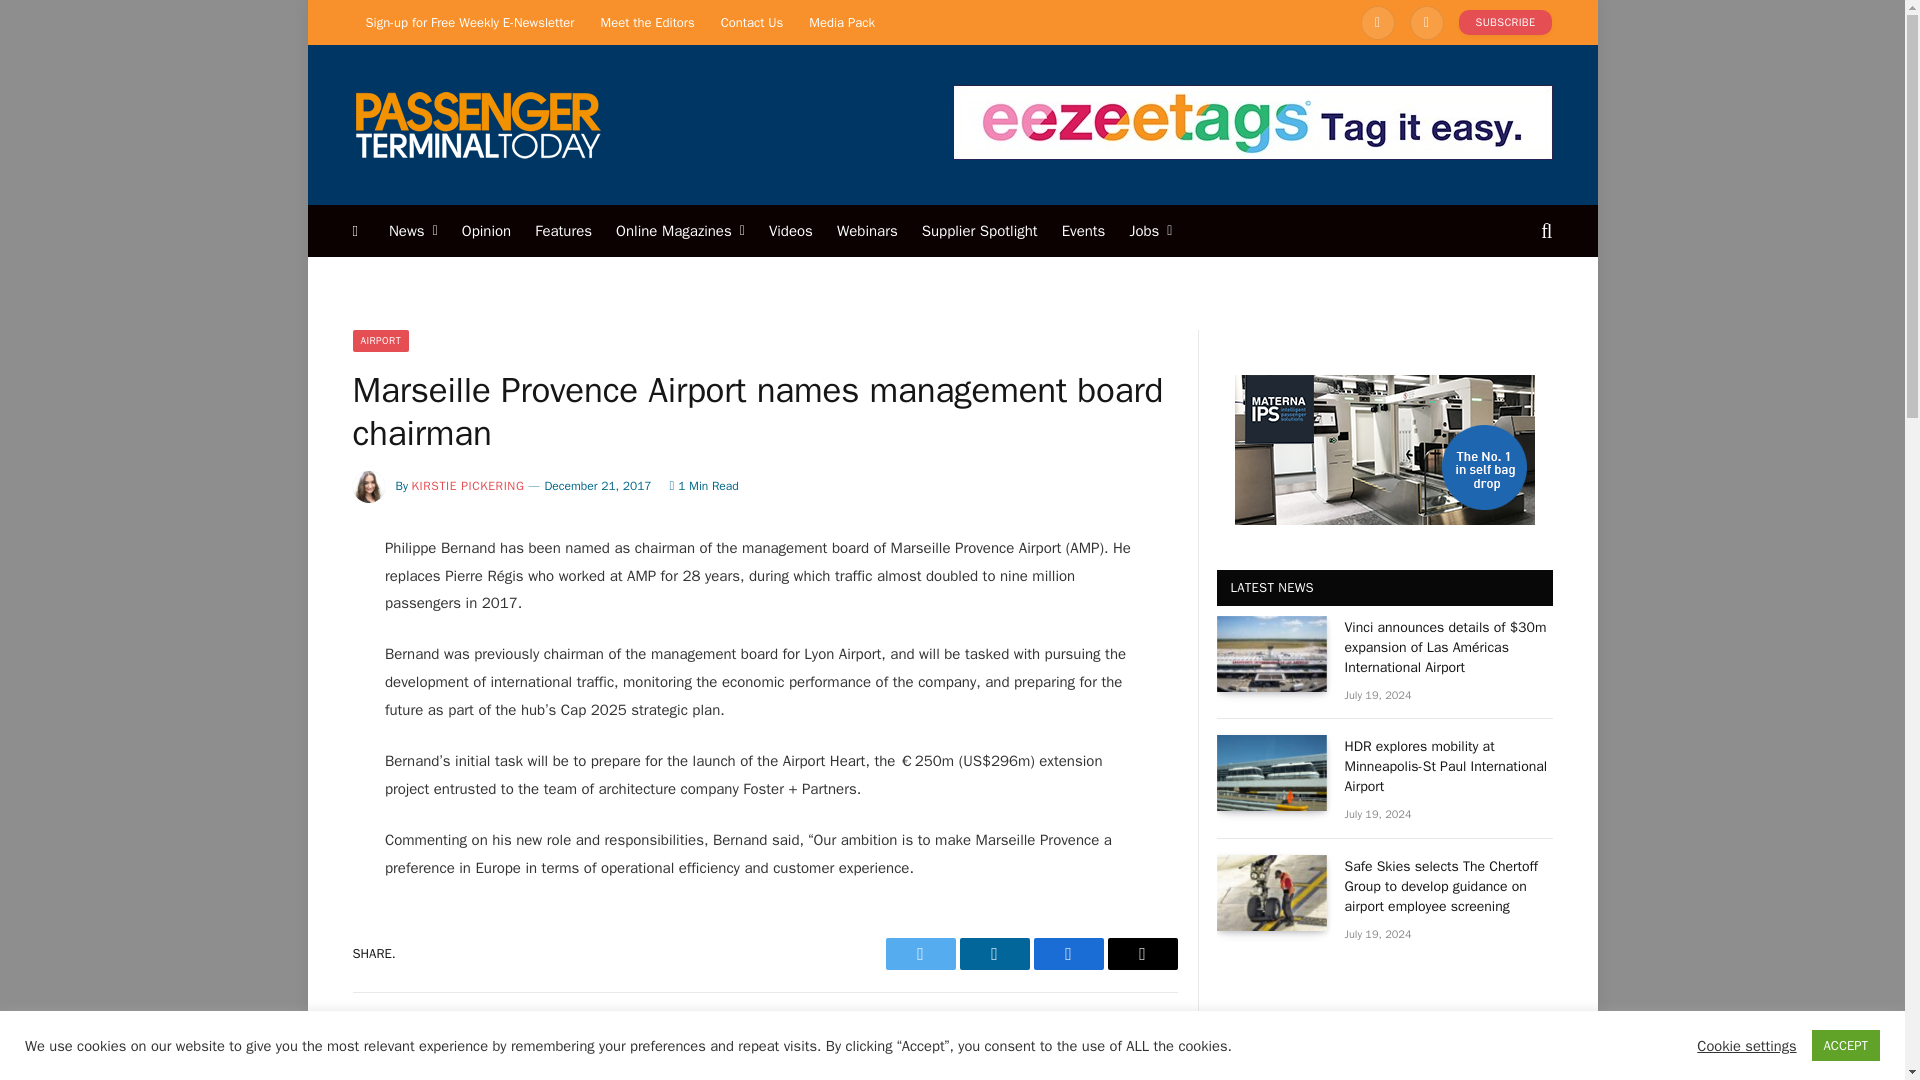 This screenshot has height=1080, width=1920. Describe the element at coordinates (468, 486) in the screenshot. I see `Posts by Kirstie Pickering` at that location.